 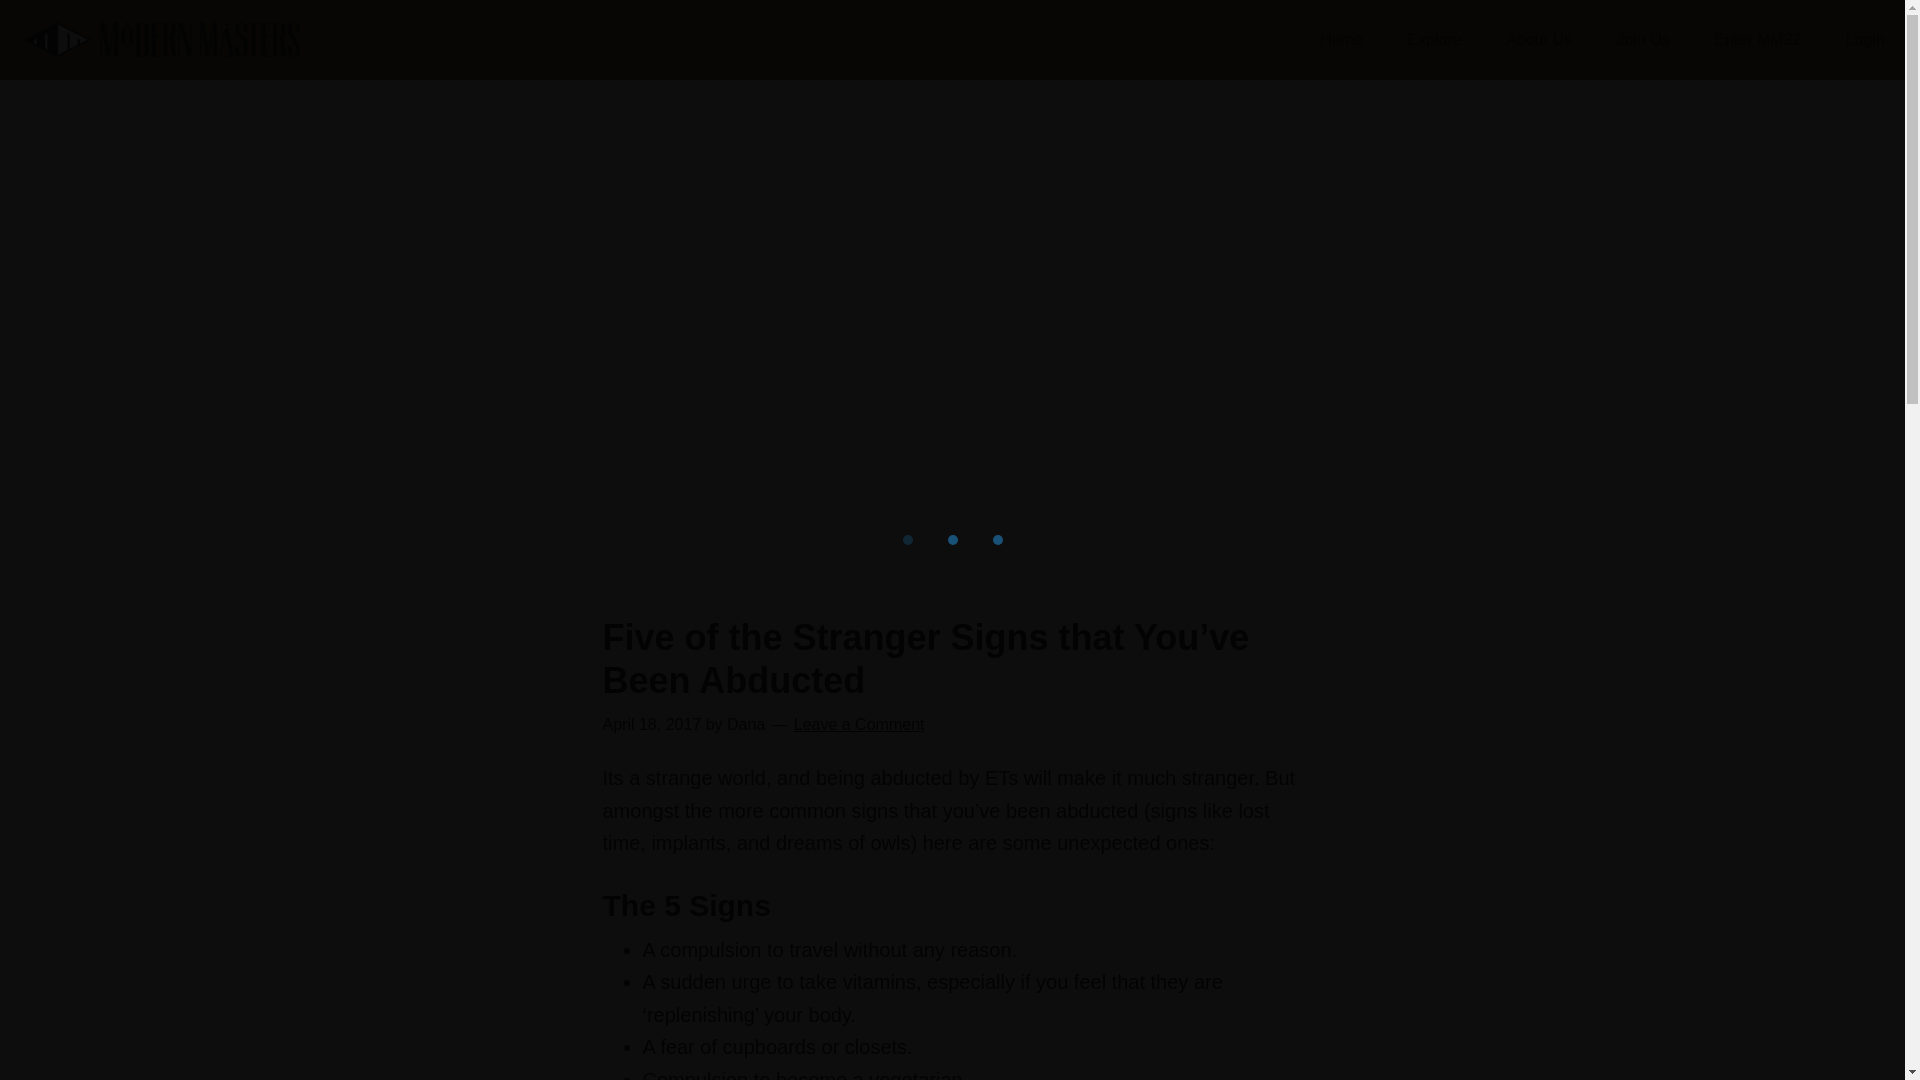 I want to click on Leave a Comment, so click(x=860, y=724).